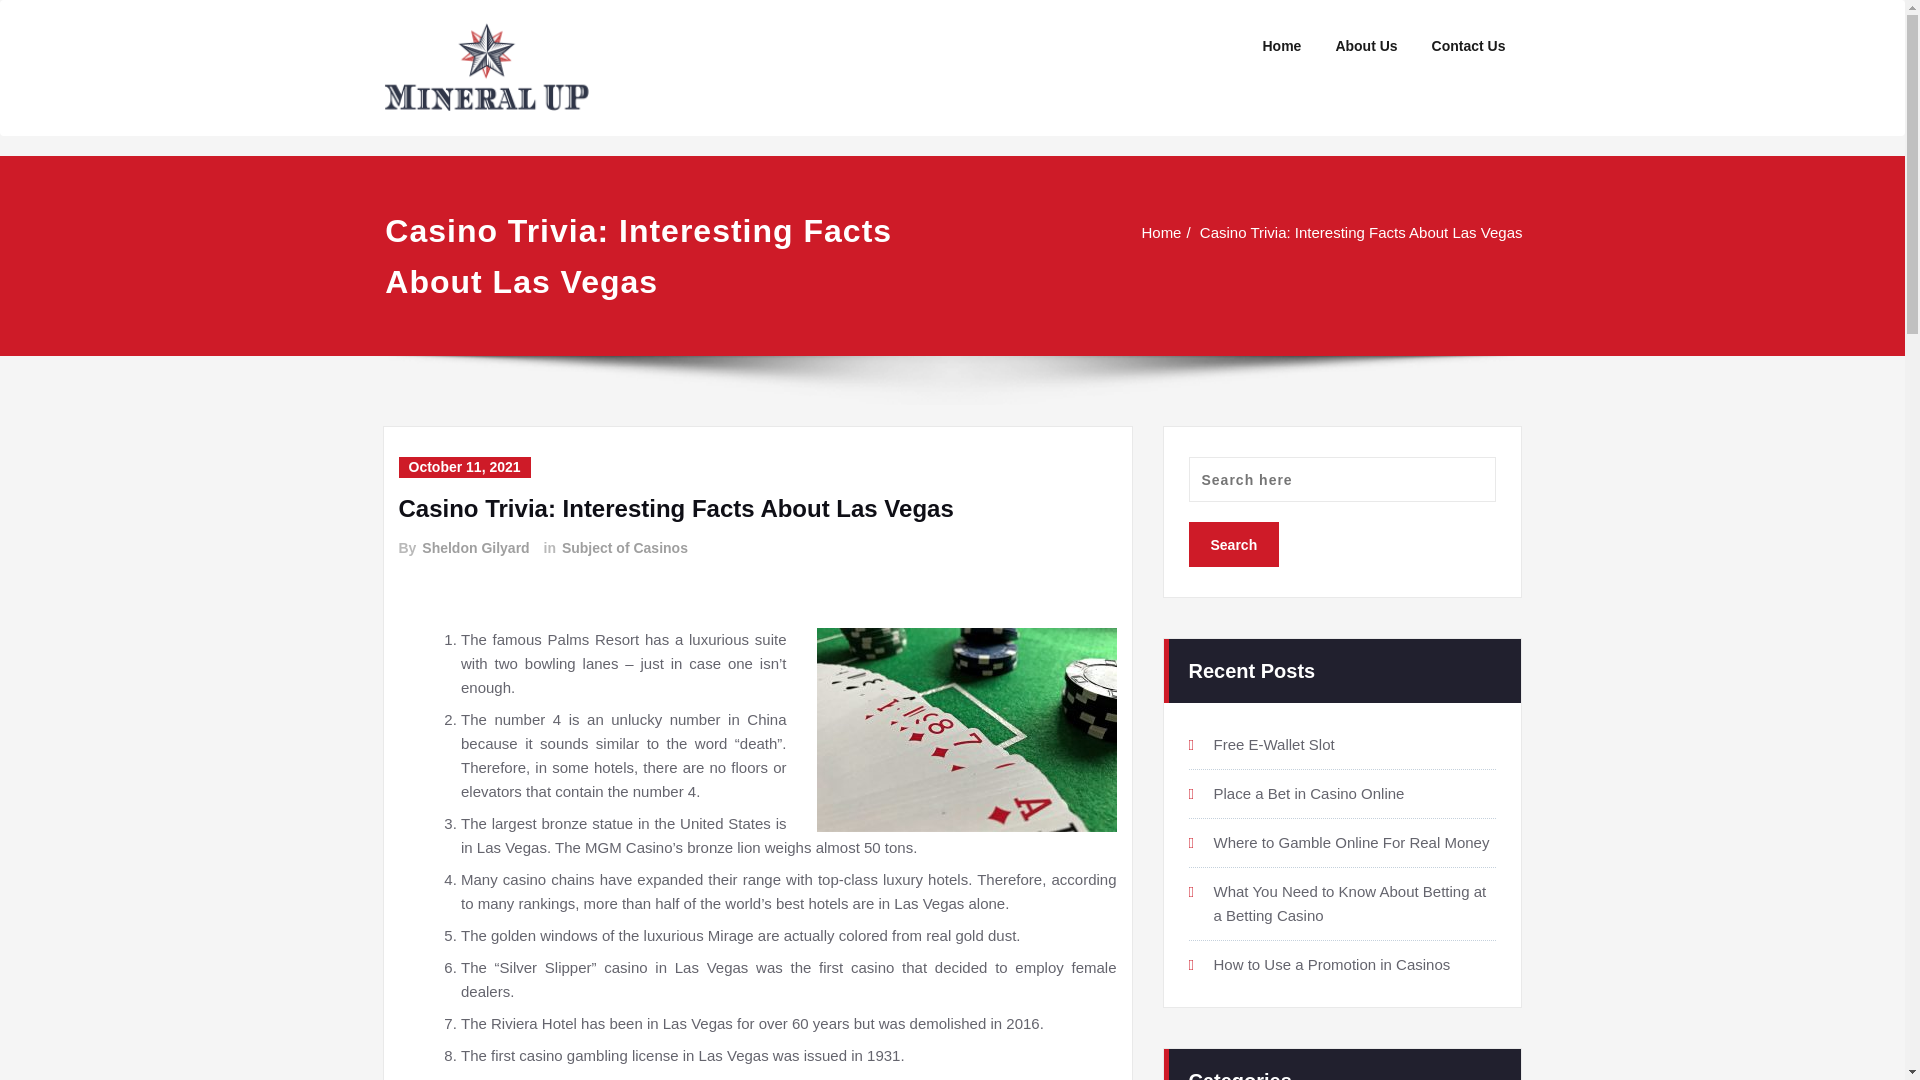  Describe the element at coordinates (1377, 232) in the screenshot. I see `Casino Trivia: Interesting Facts About Las Vegas` at that location.